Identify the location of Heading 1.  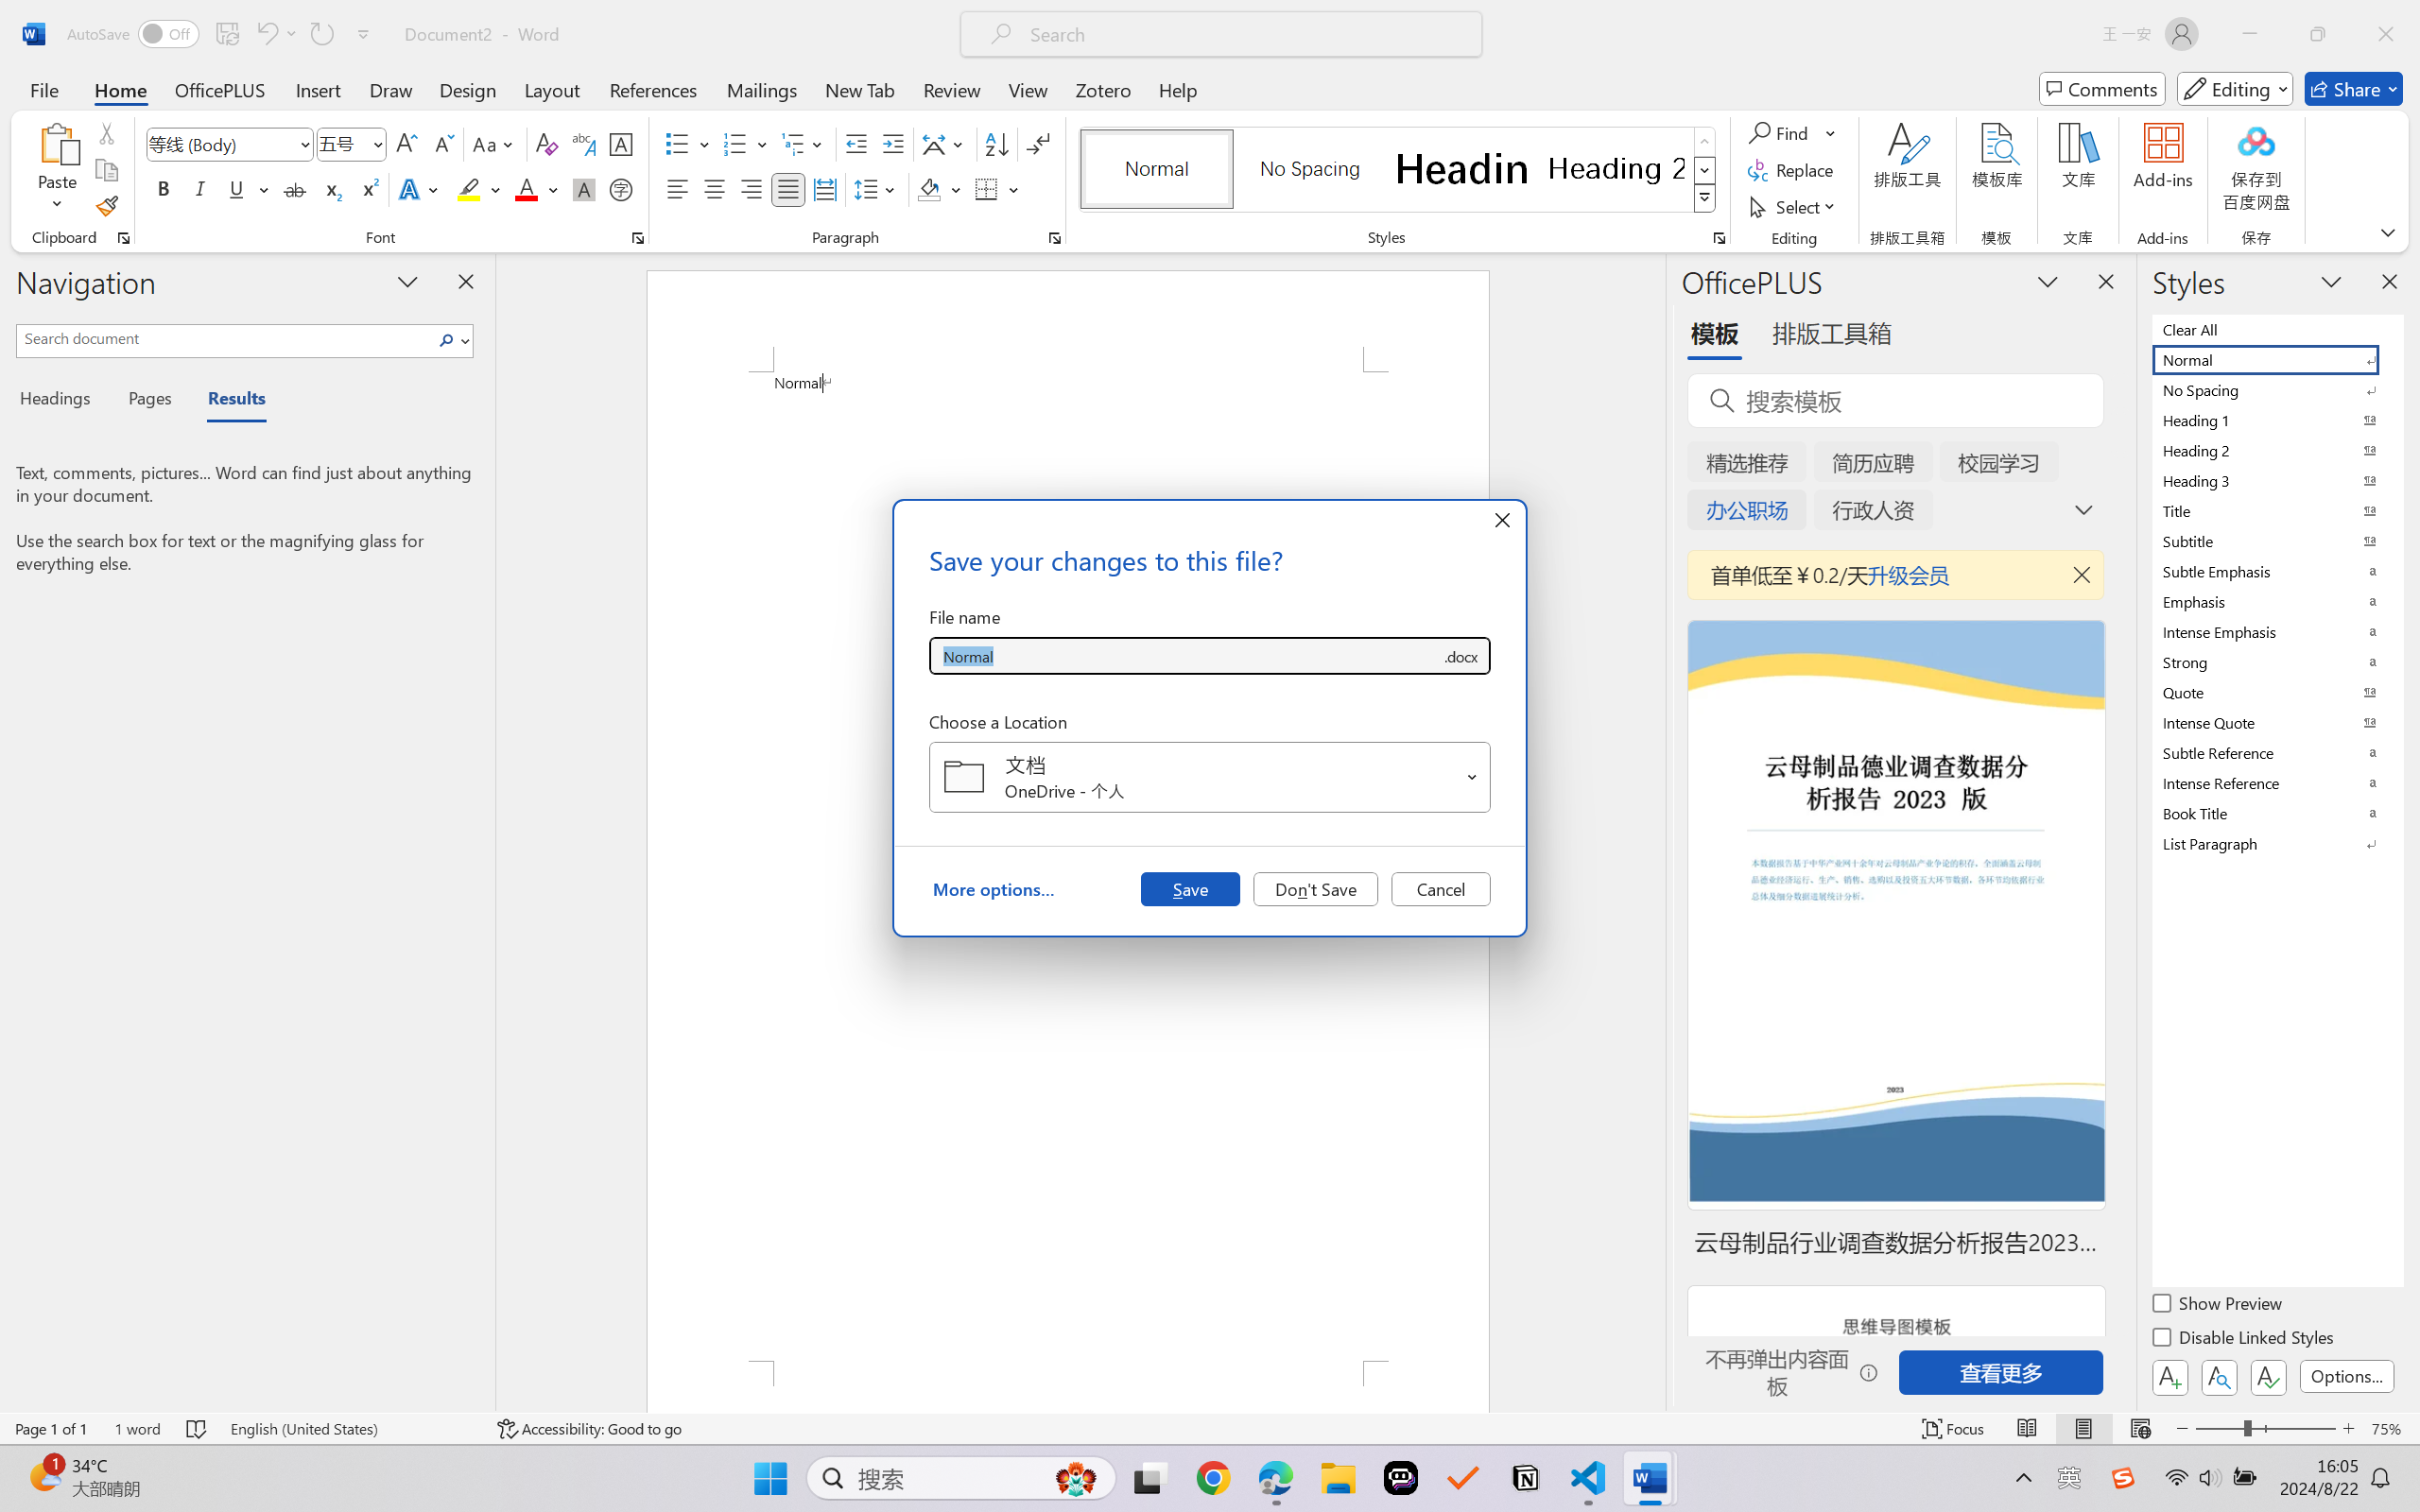
(1462, 168).